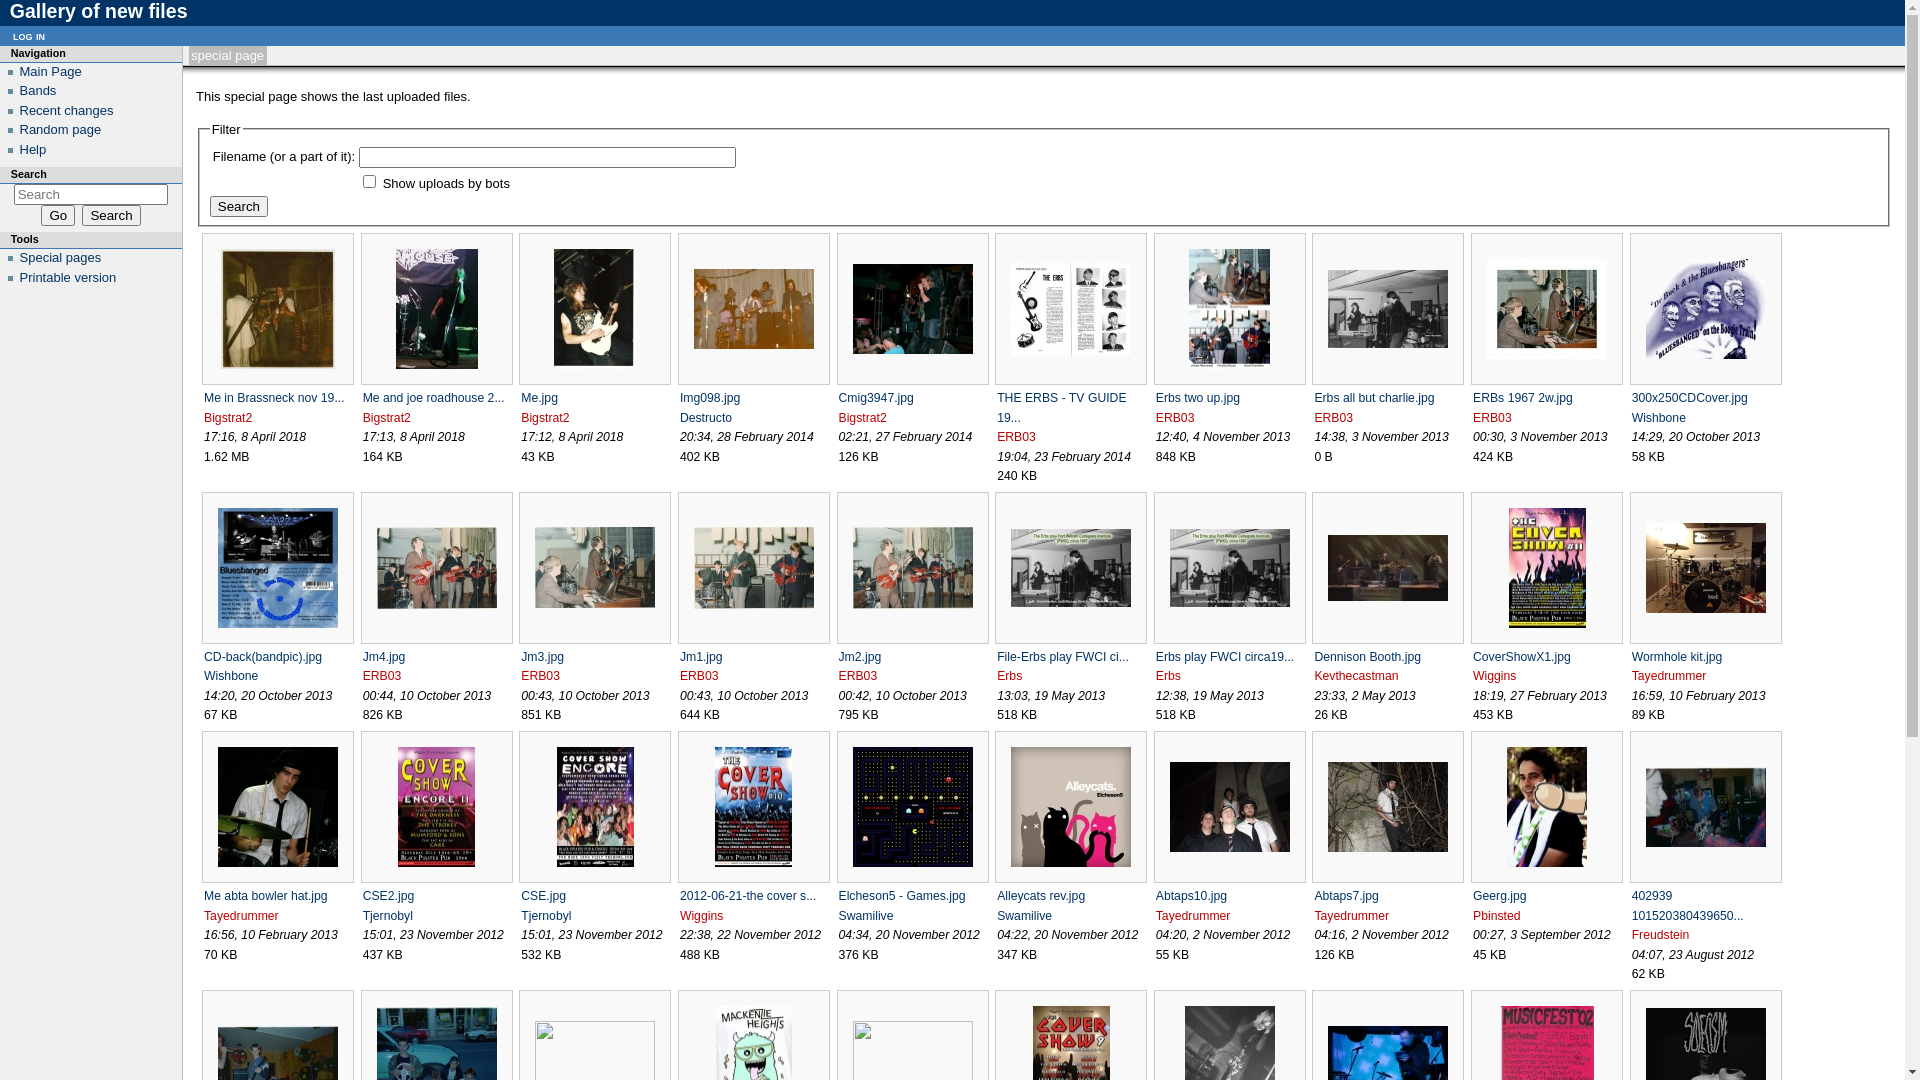 The image size is (1920, 1080). What do you see at coordinates (387, 418) in the screenshot?
I see `Bigstrat2` at bounding box center [387, 418].